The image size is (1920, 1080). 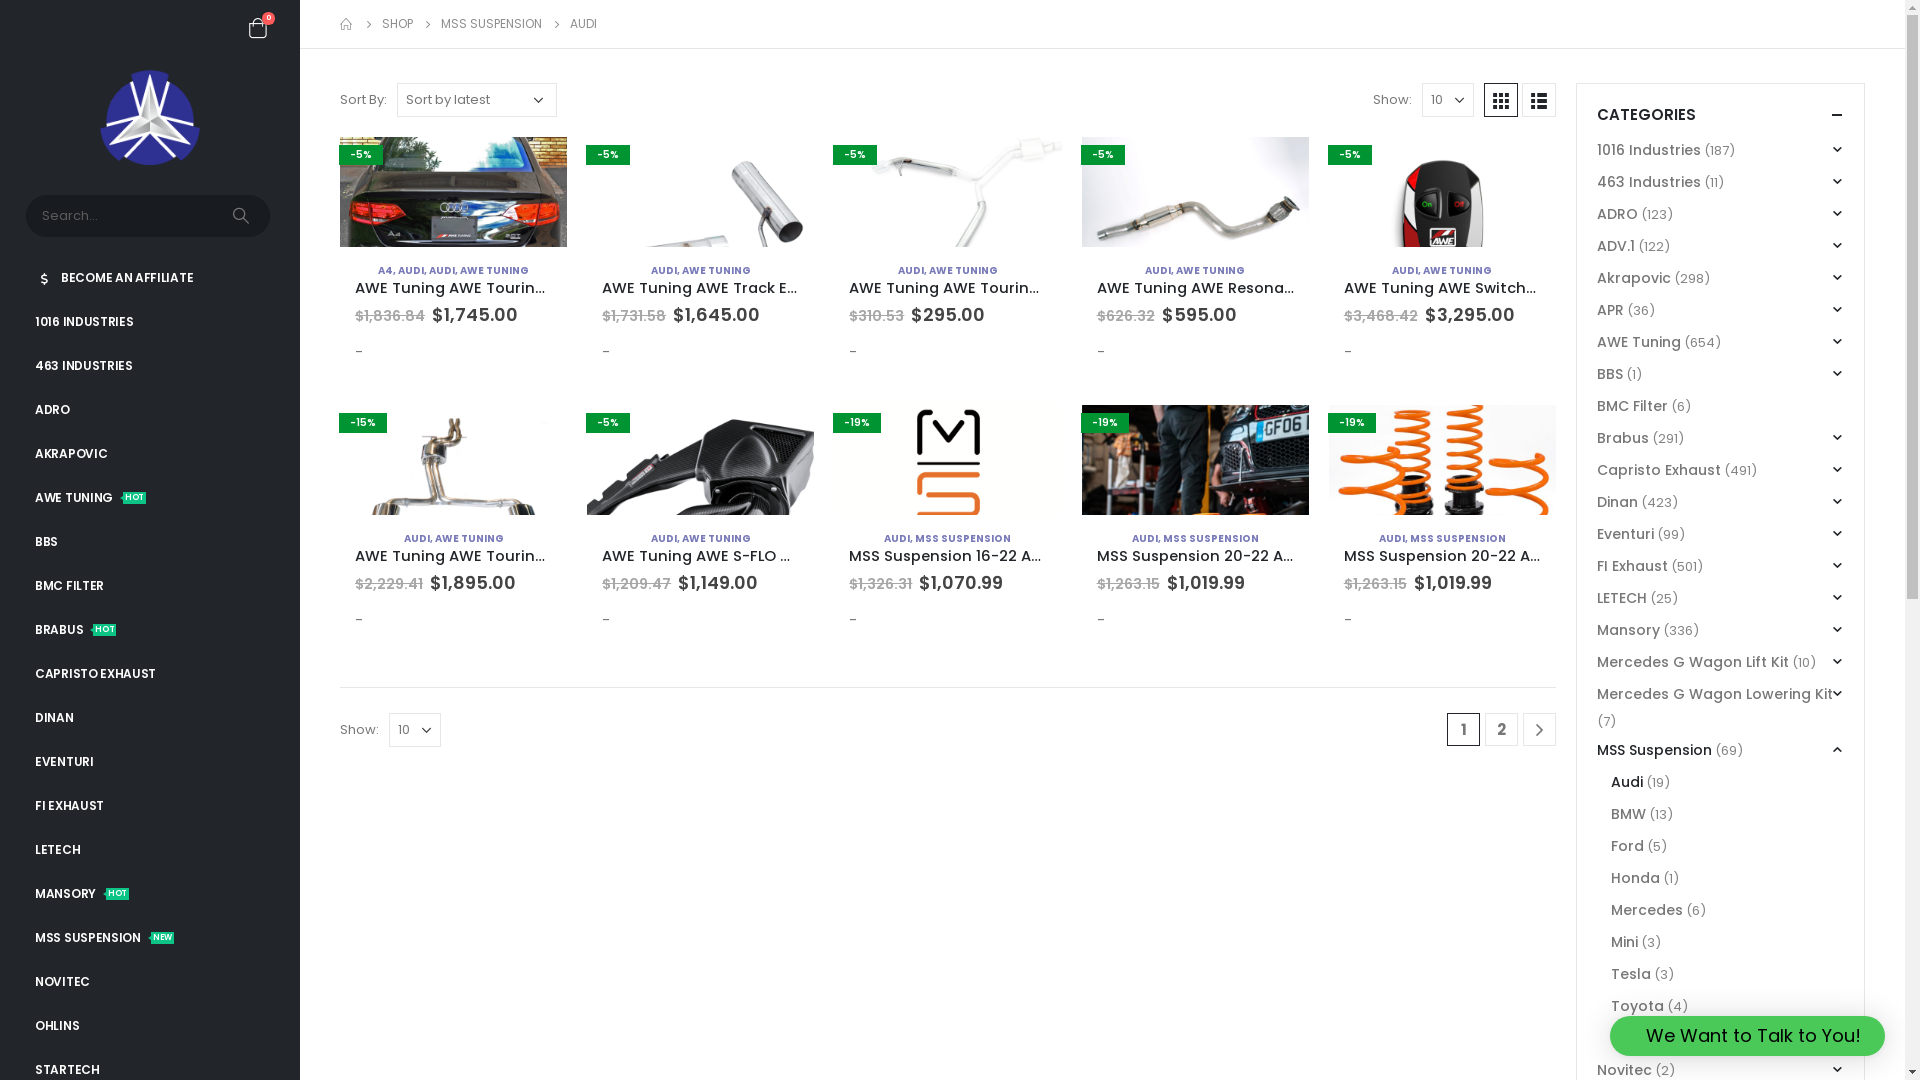 I want to click on AUDI, so click(x=911, y=270).